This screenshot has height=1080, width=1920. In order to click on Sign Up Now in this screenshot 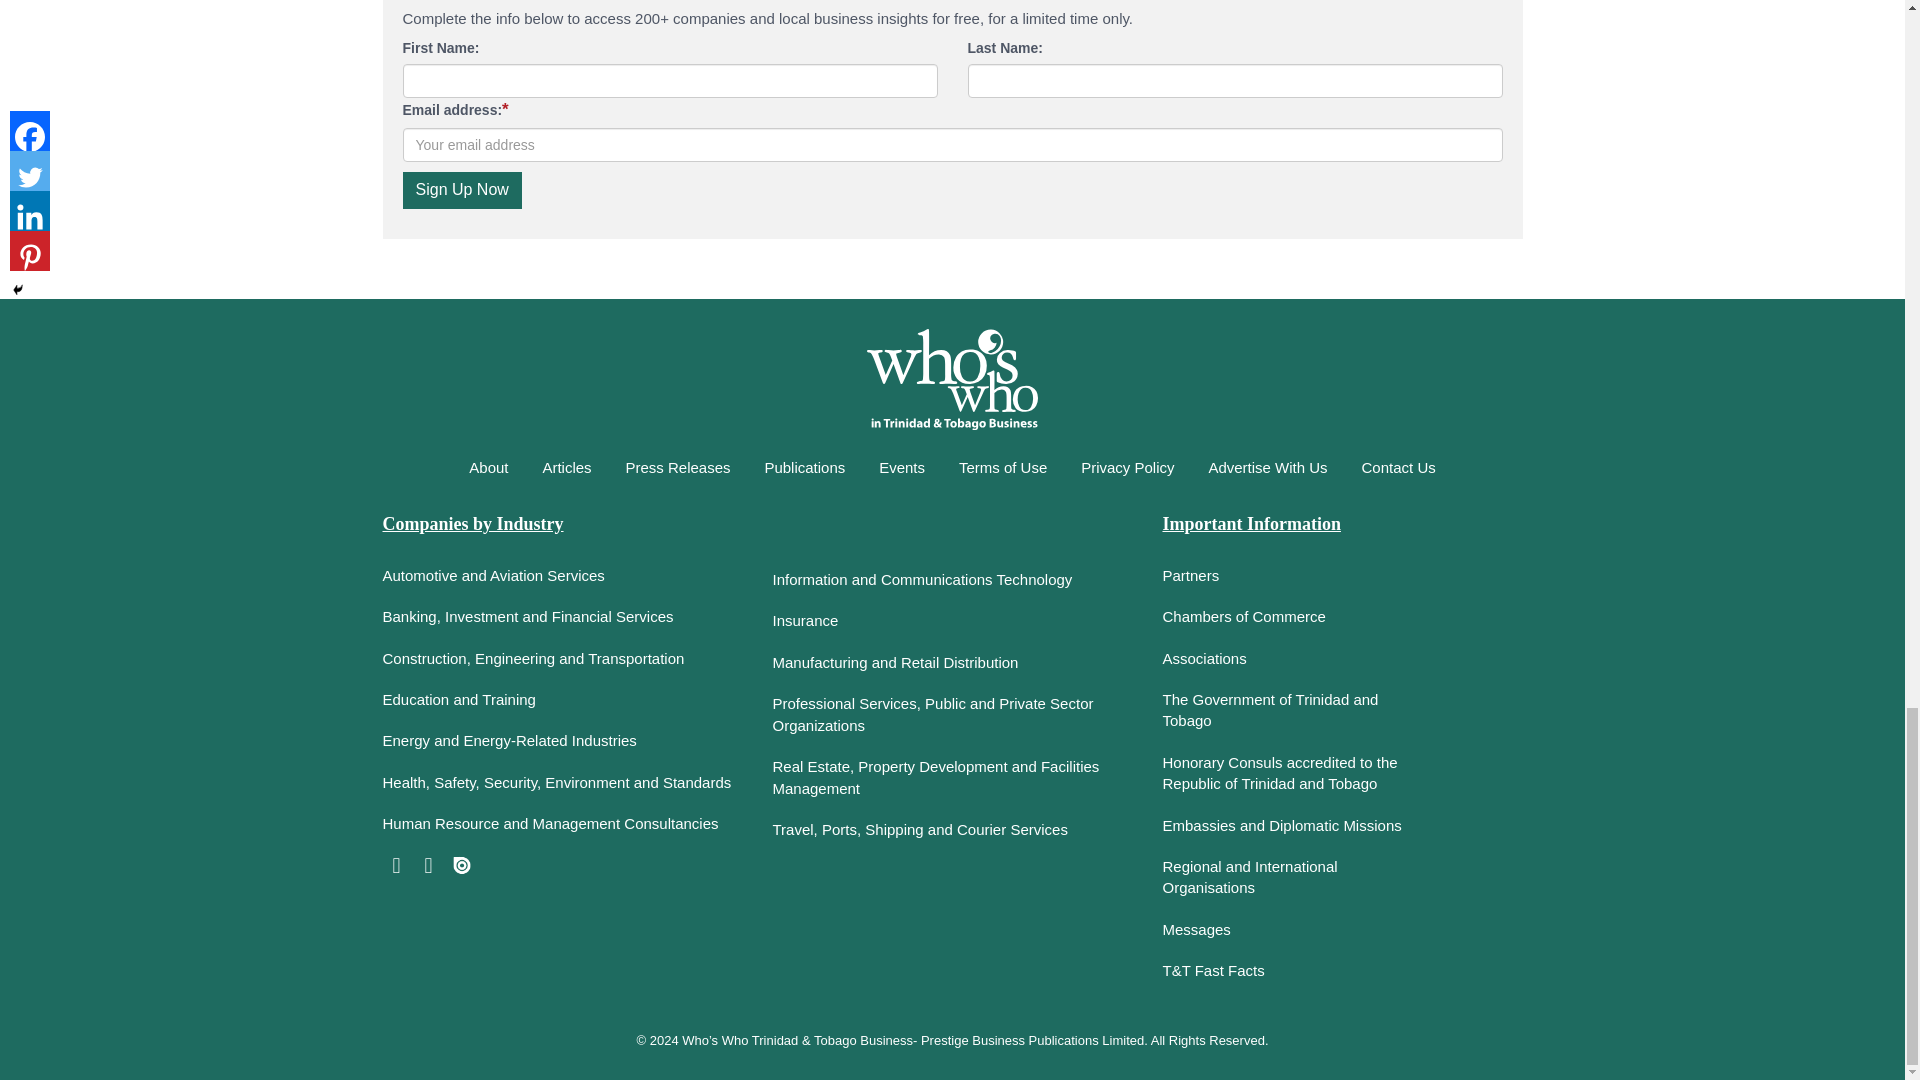, I will do `click(460, 190)`.